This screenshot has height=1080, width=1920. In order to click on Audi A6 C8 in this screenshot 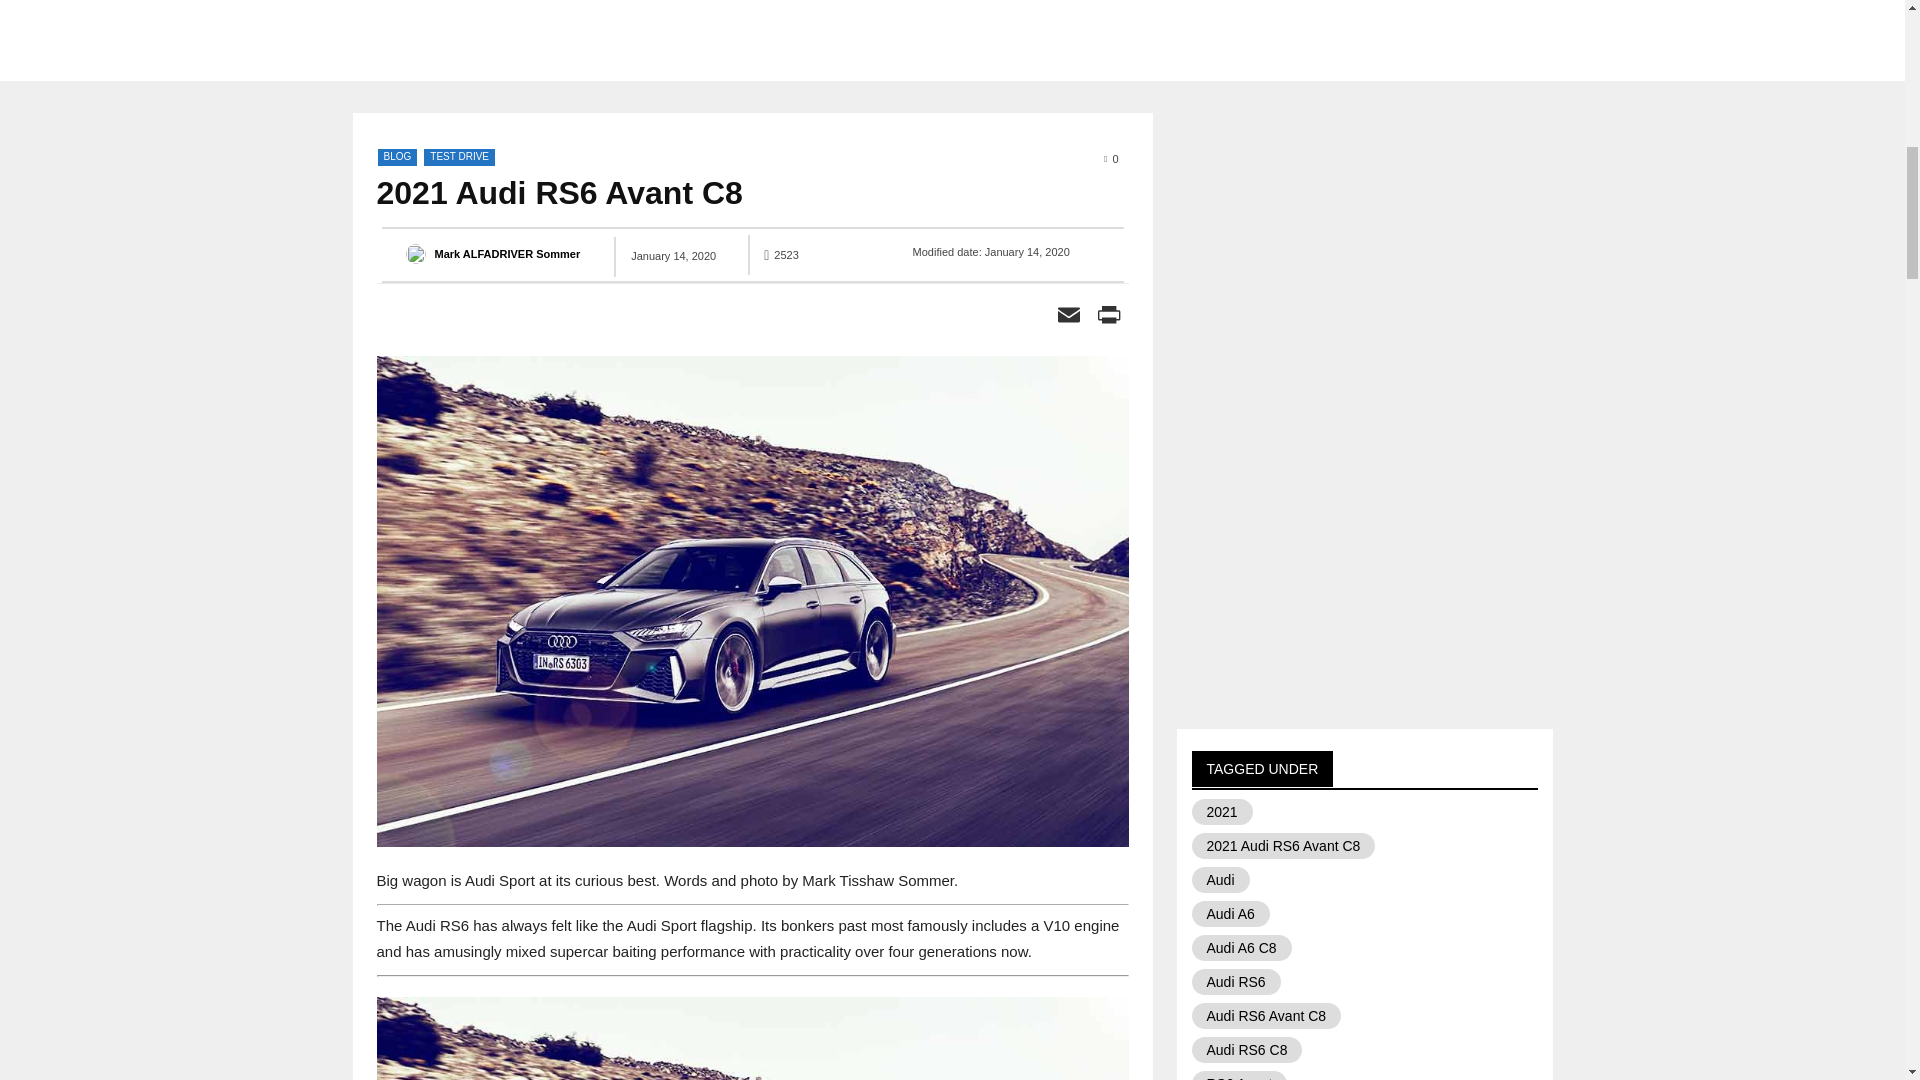, I will do `click(1242, 948)`.